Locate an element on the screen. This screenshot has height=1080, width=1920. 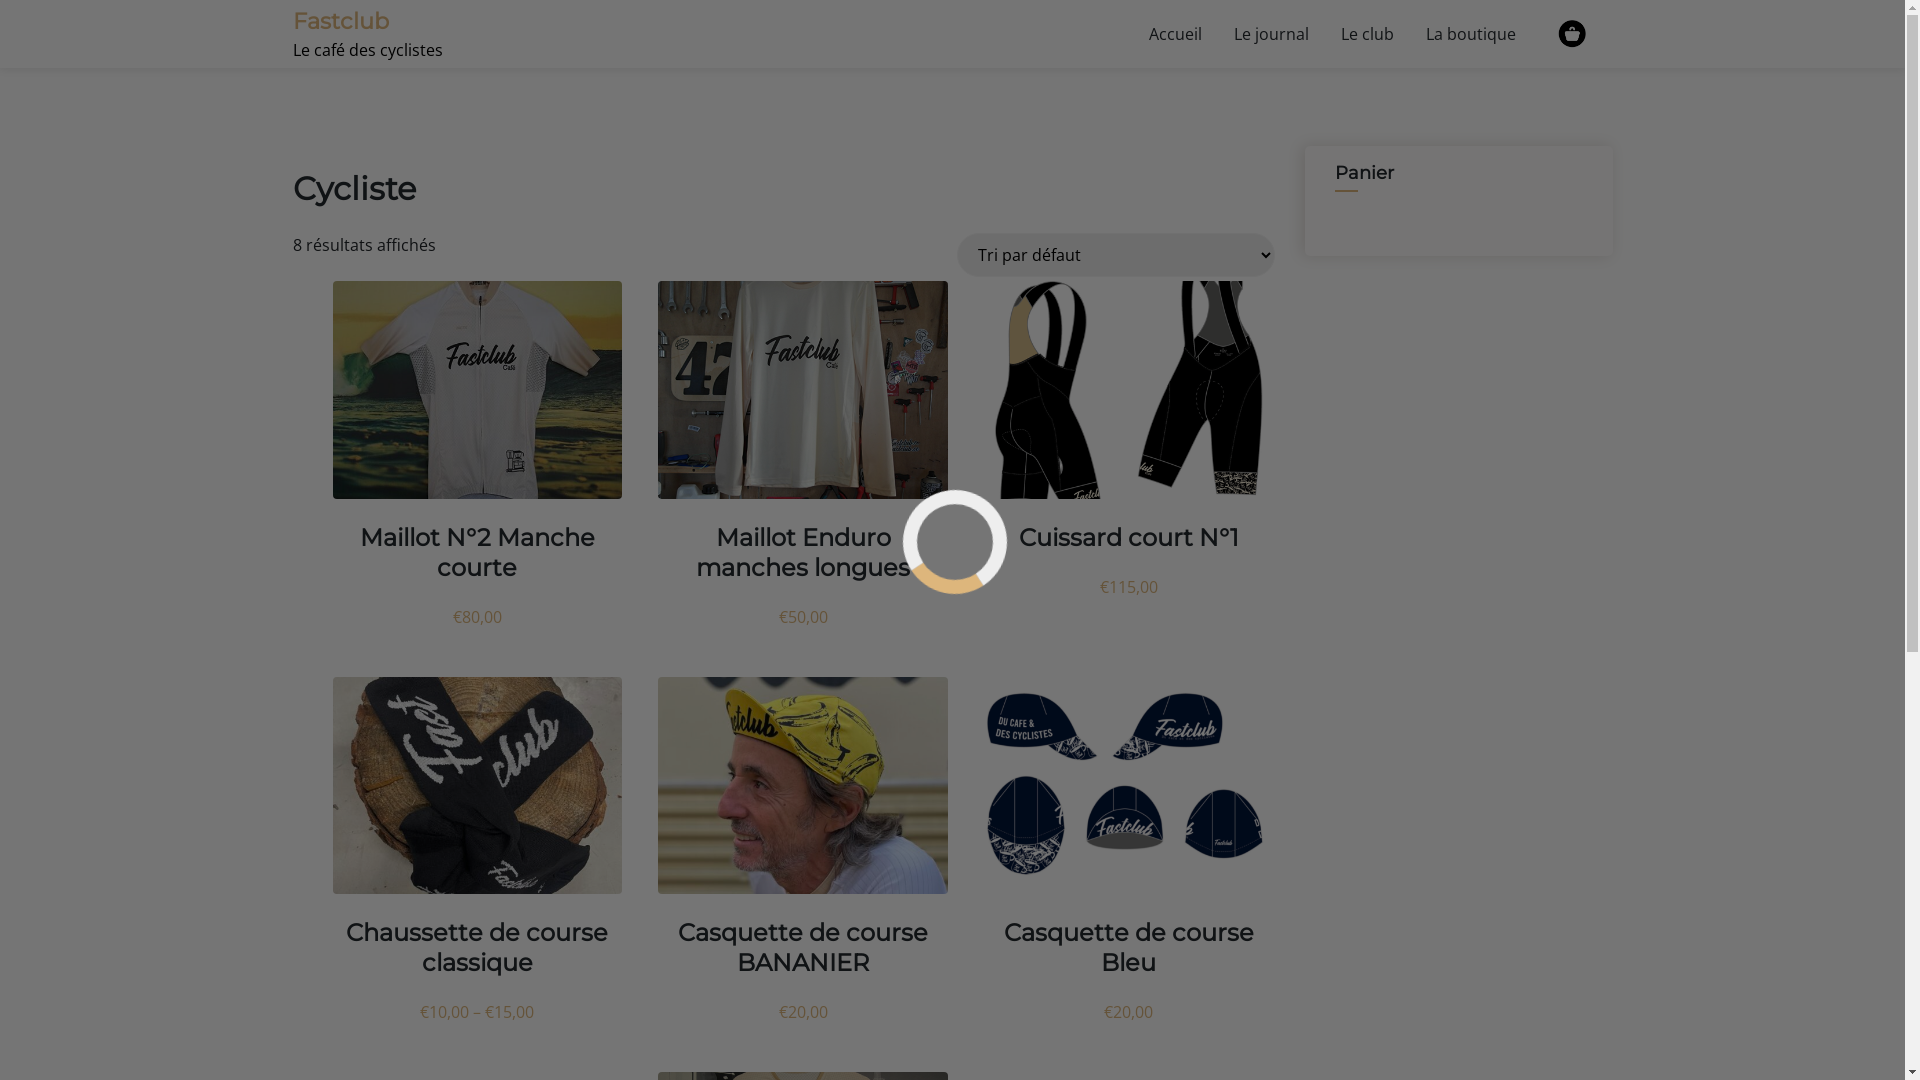
La boutique is located at coordinates (1471, 34).